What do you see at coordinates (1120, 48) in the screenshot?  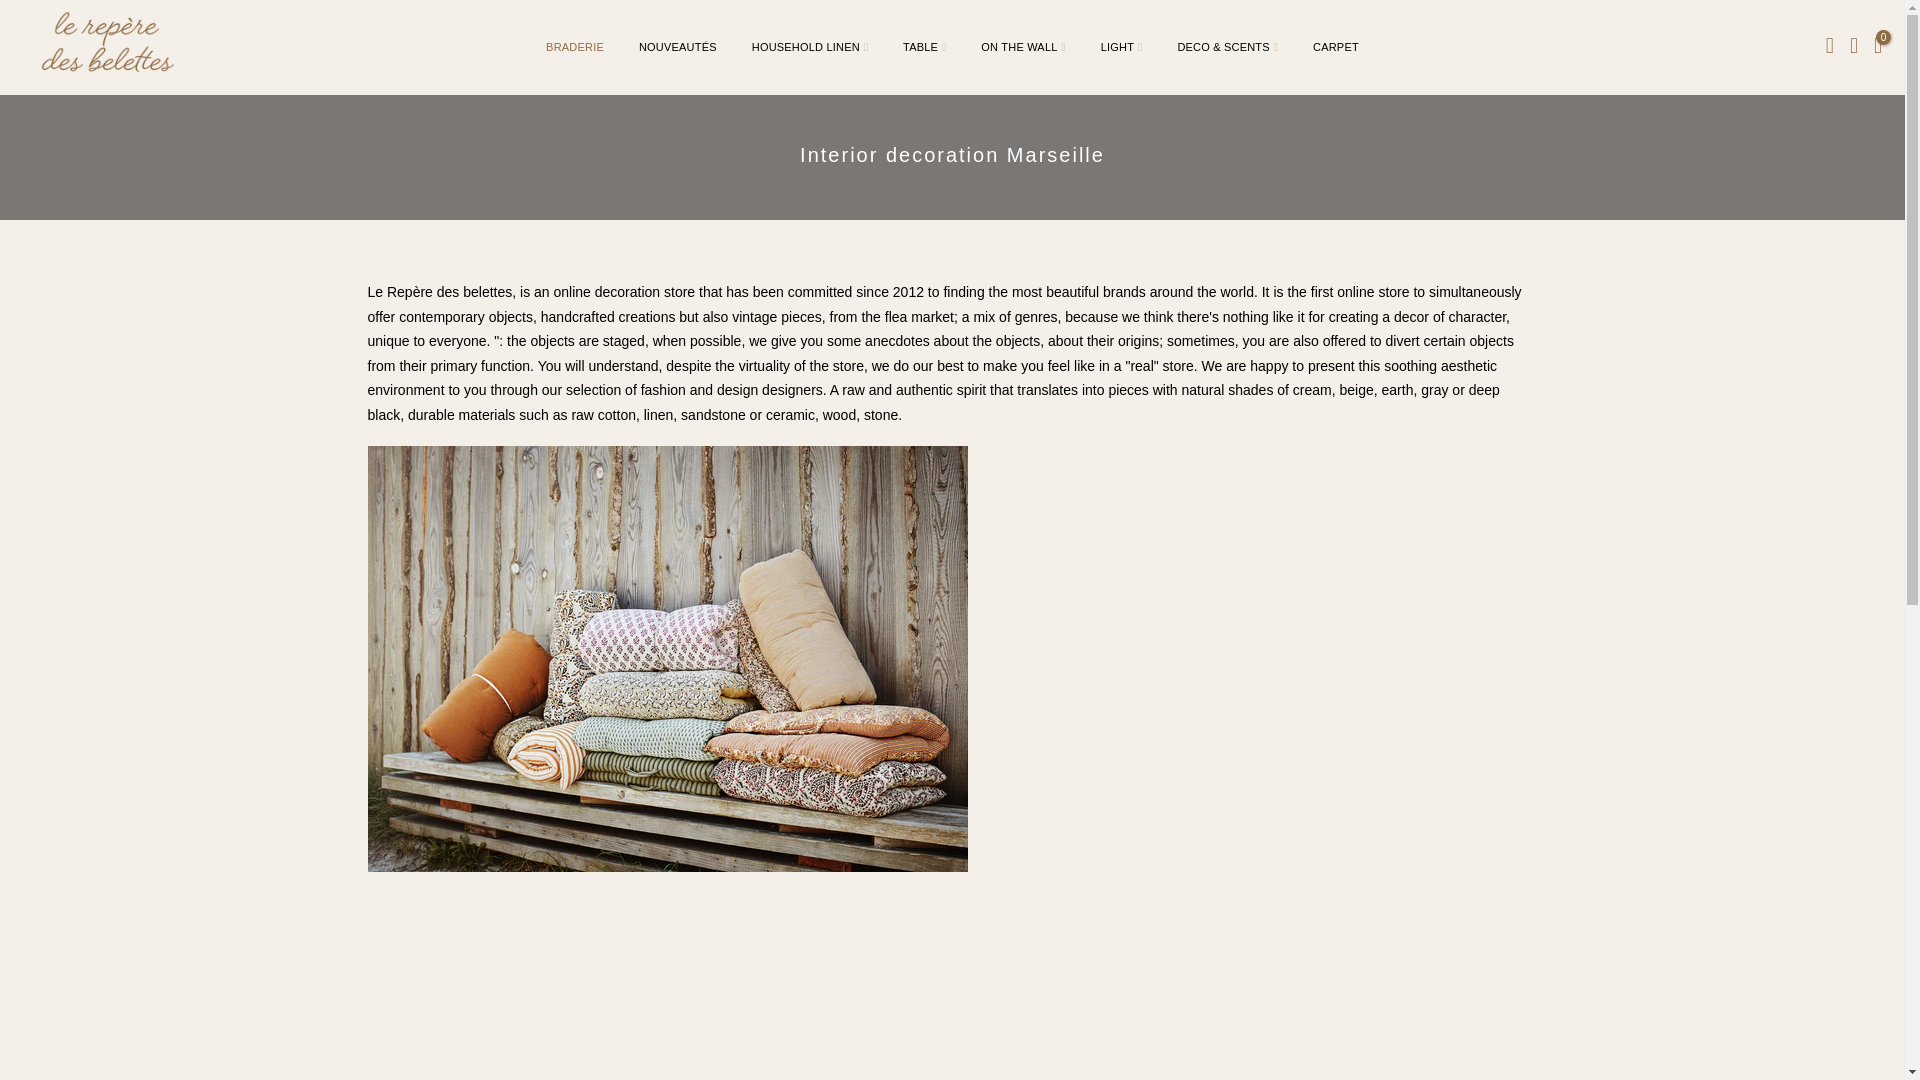 I see `LIGHT` at bounding box center [1120, 48].